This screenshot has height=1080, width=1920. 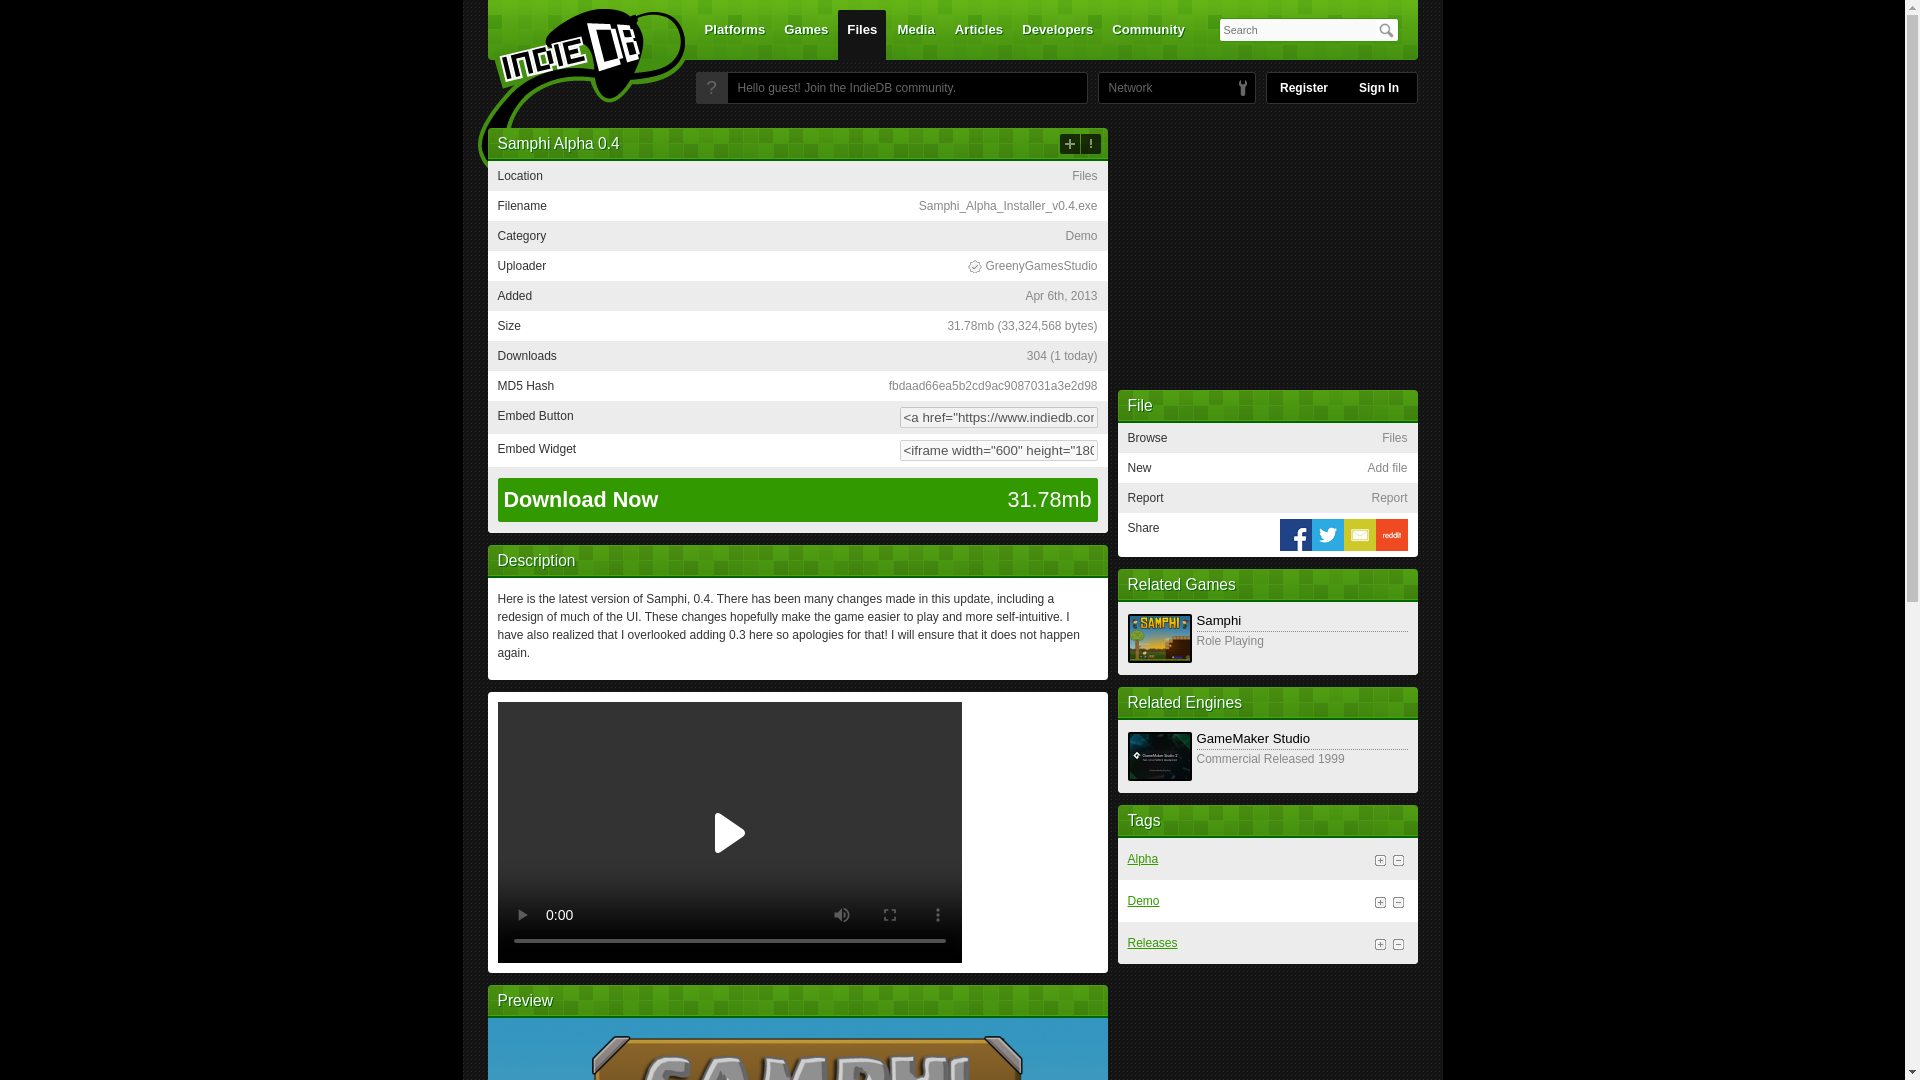 I want to click on DBolical, so click(x=1125, y=88).